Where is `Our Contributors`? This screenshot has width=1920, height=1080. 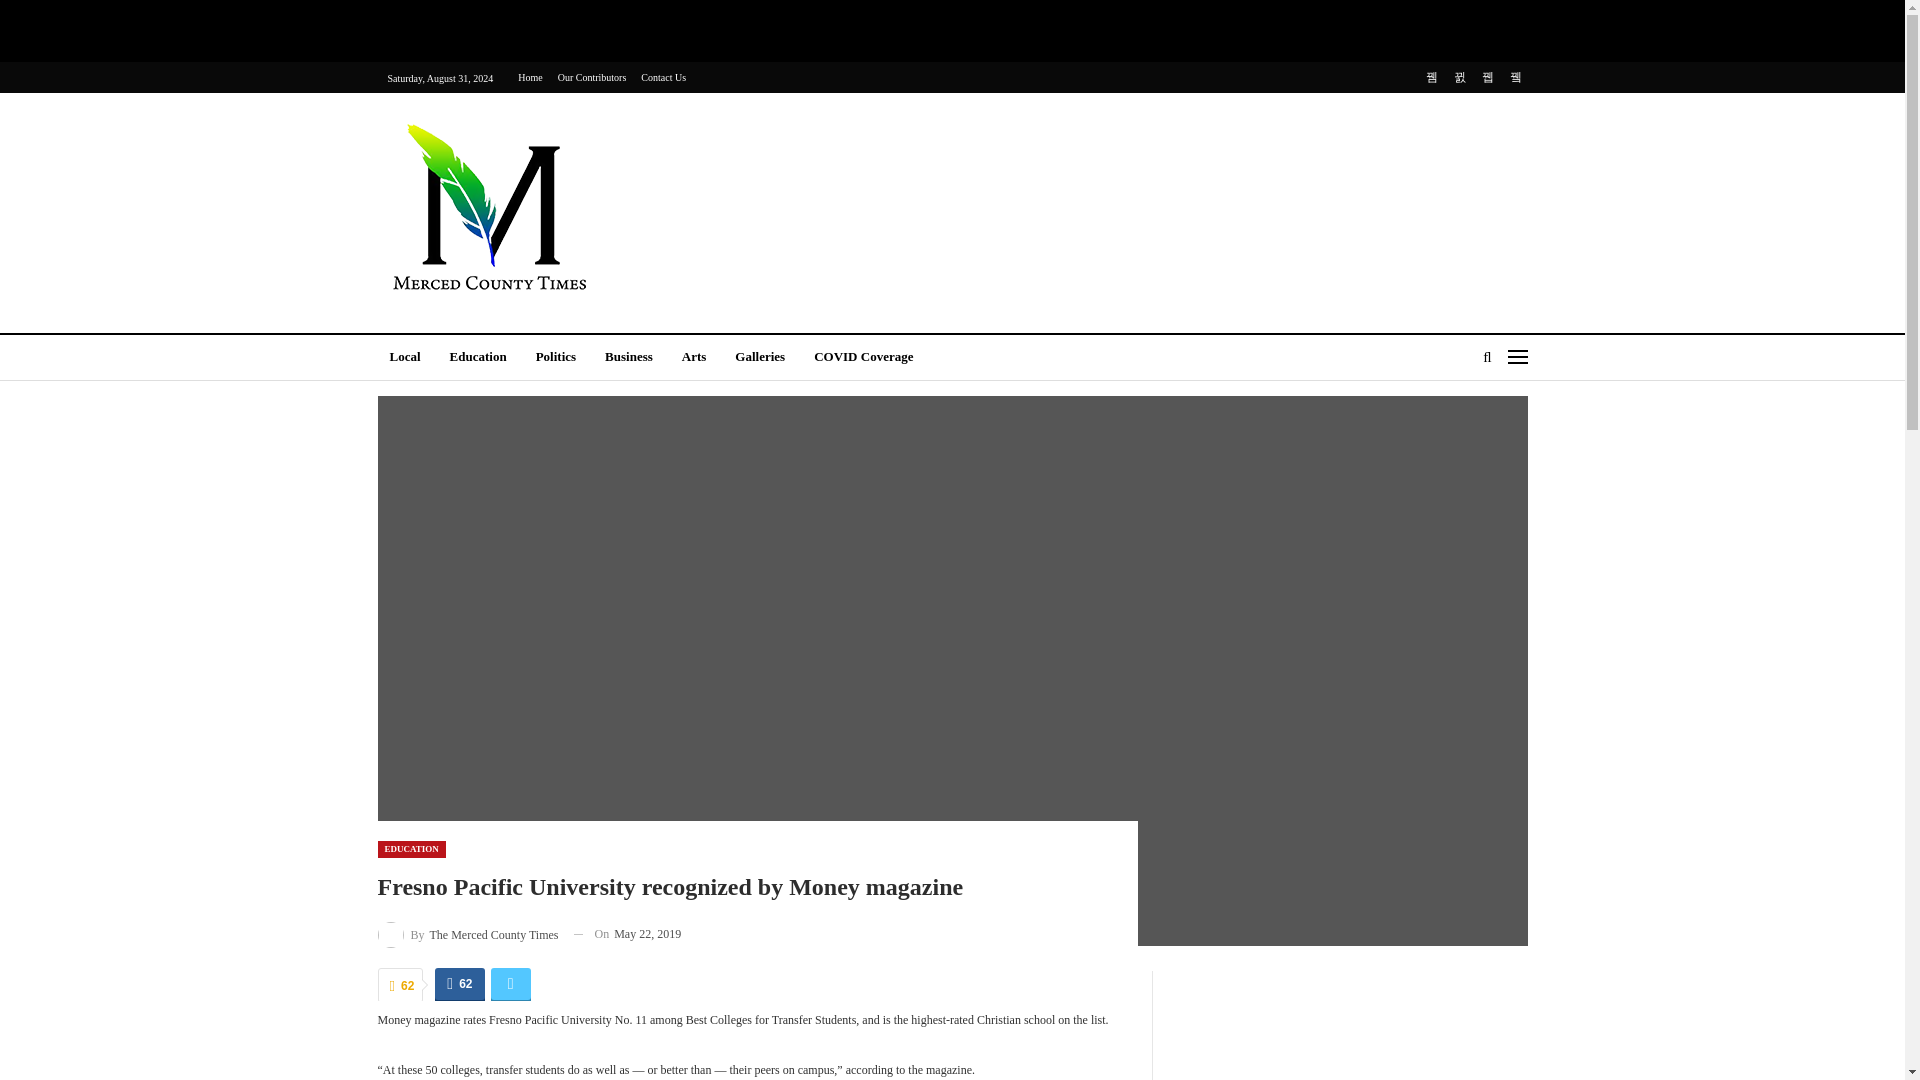
Our Contributors is located at coordinates (592, 78).